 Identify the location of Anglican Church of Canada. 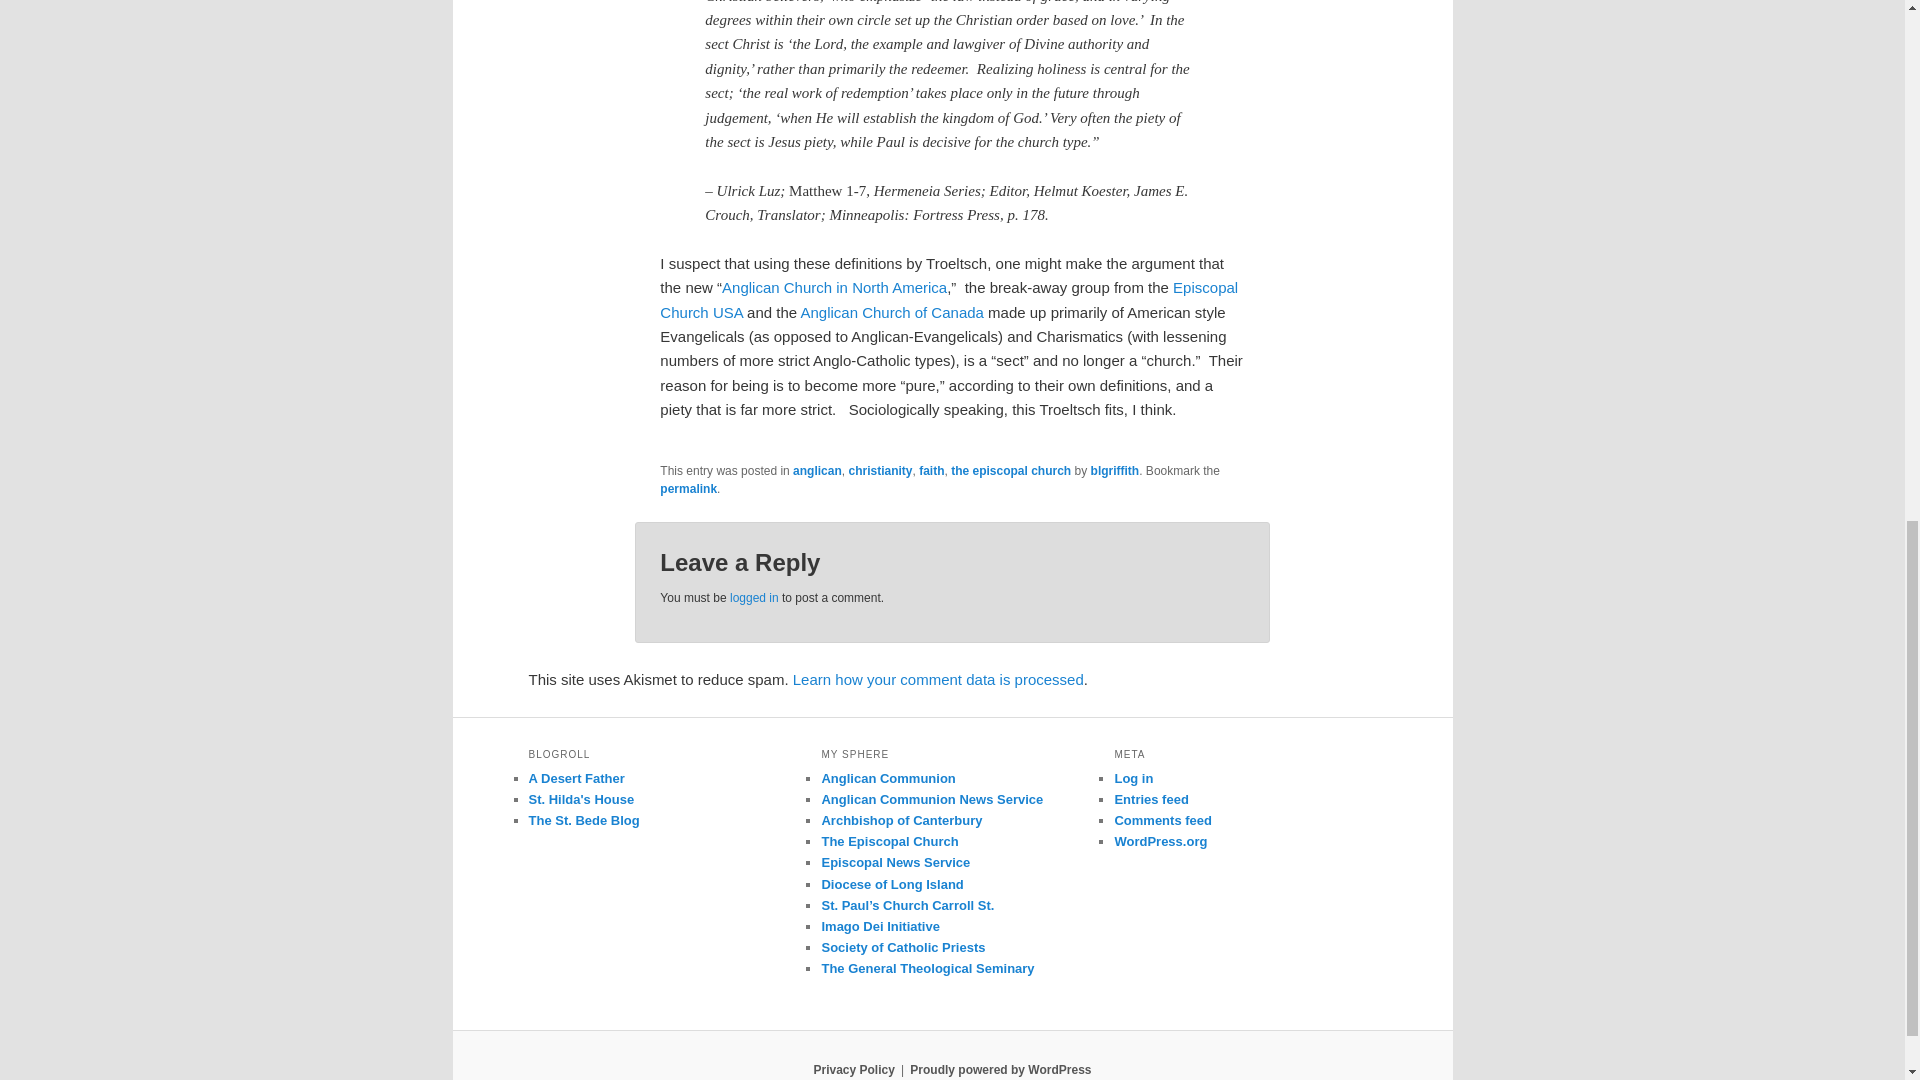
(892, 312).